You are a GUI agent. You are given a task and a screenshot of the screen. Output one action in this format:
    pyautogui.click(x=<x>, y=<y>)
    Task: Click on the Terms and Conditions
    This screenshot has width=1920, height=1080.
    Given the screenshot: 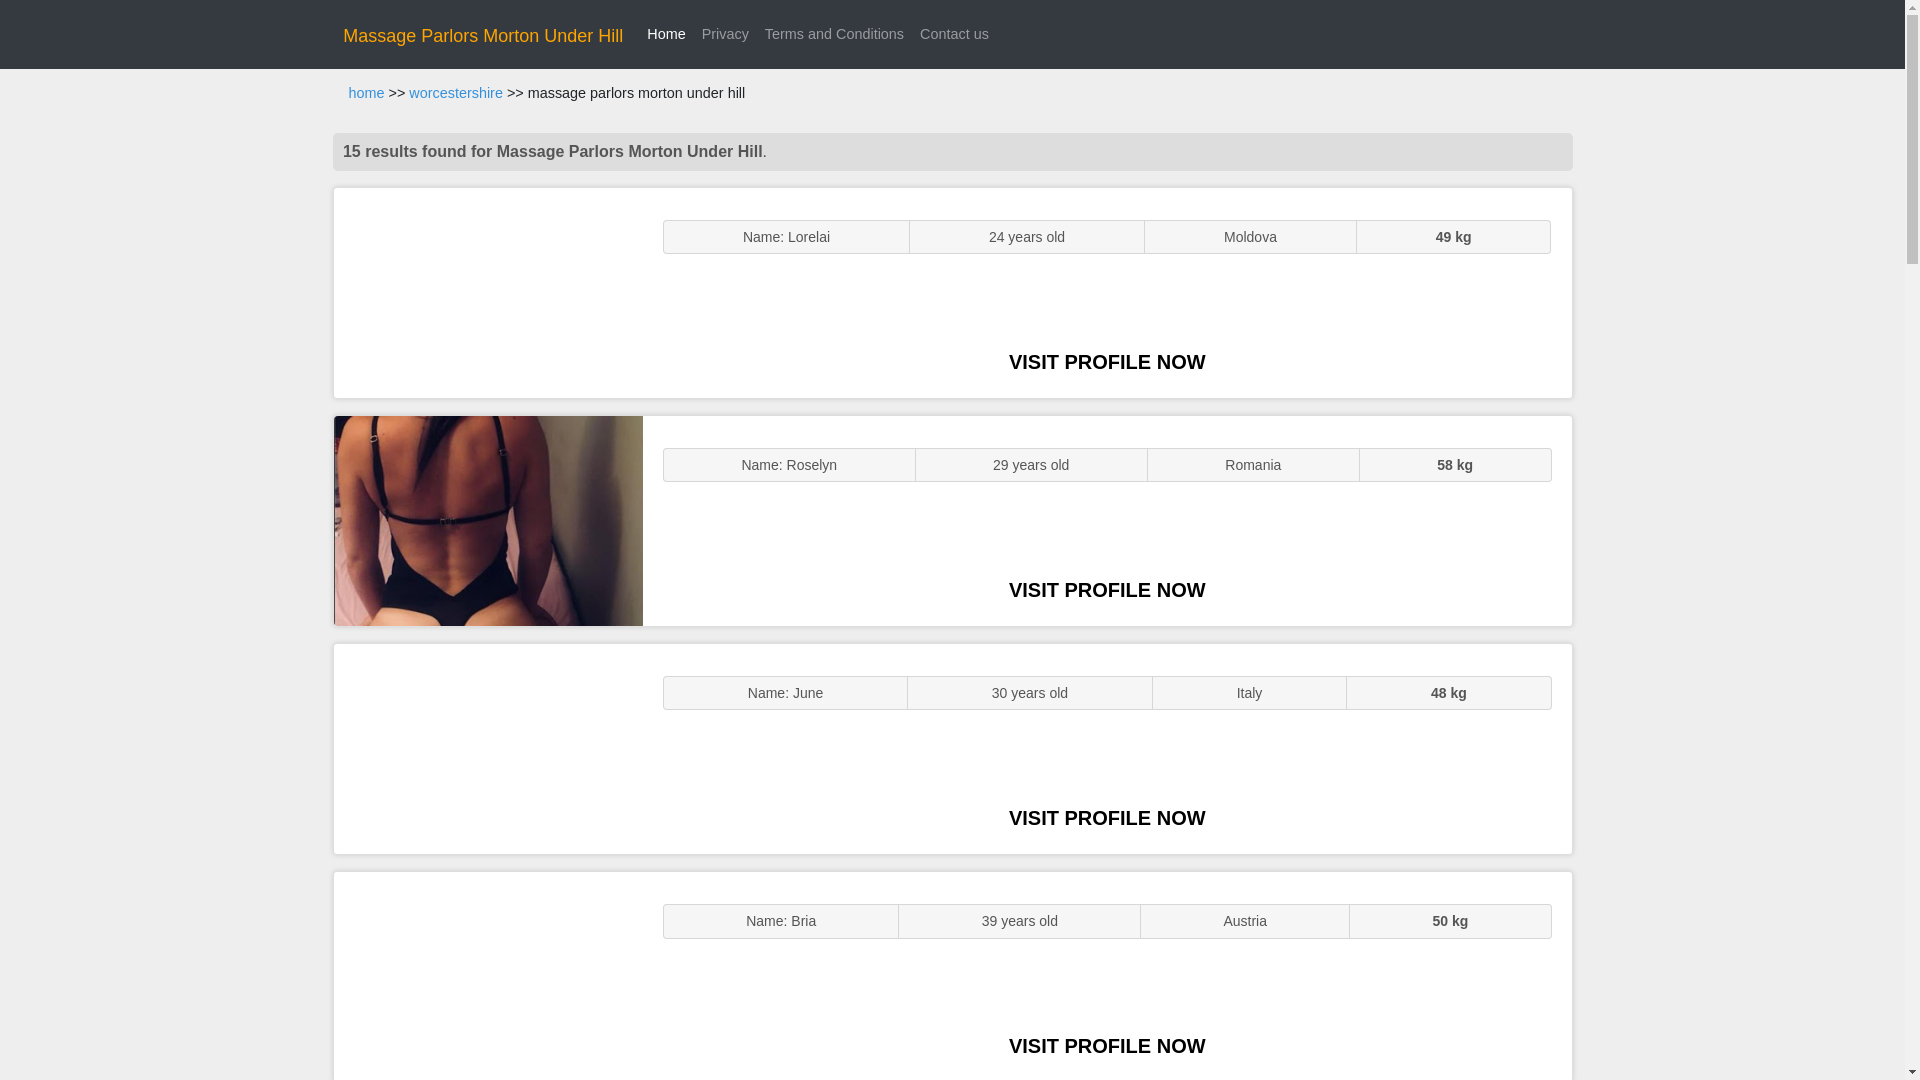 What is the action you would take?
    pyautogui.click(x=834, y=34)
    